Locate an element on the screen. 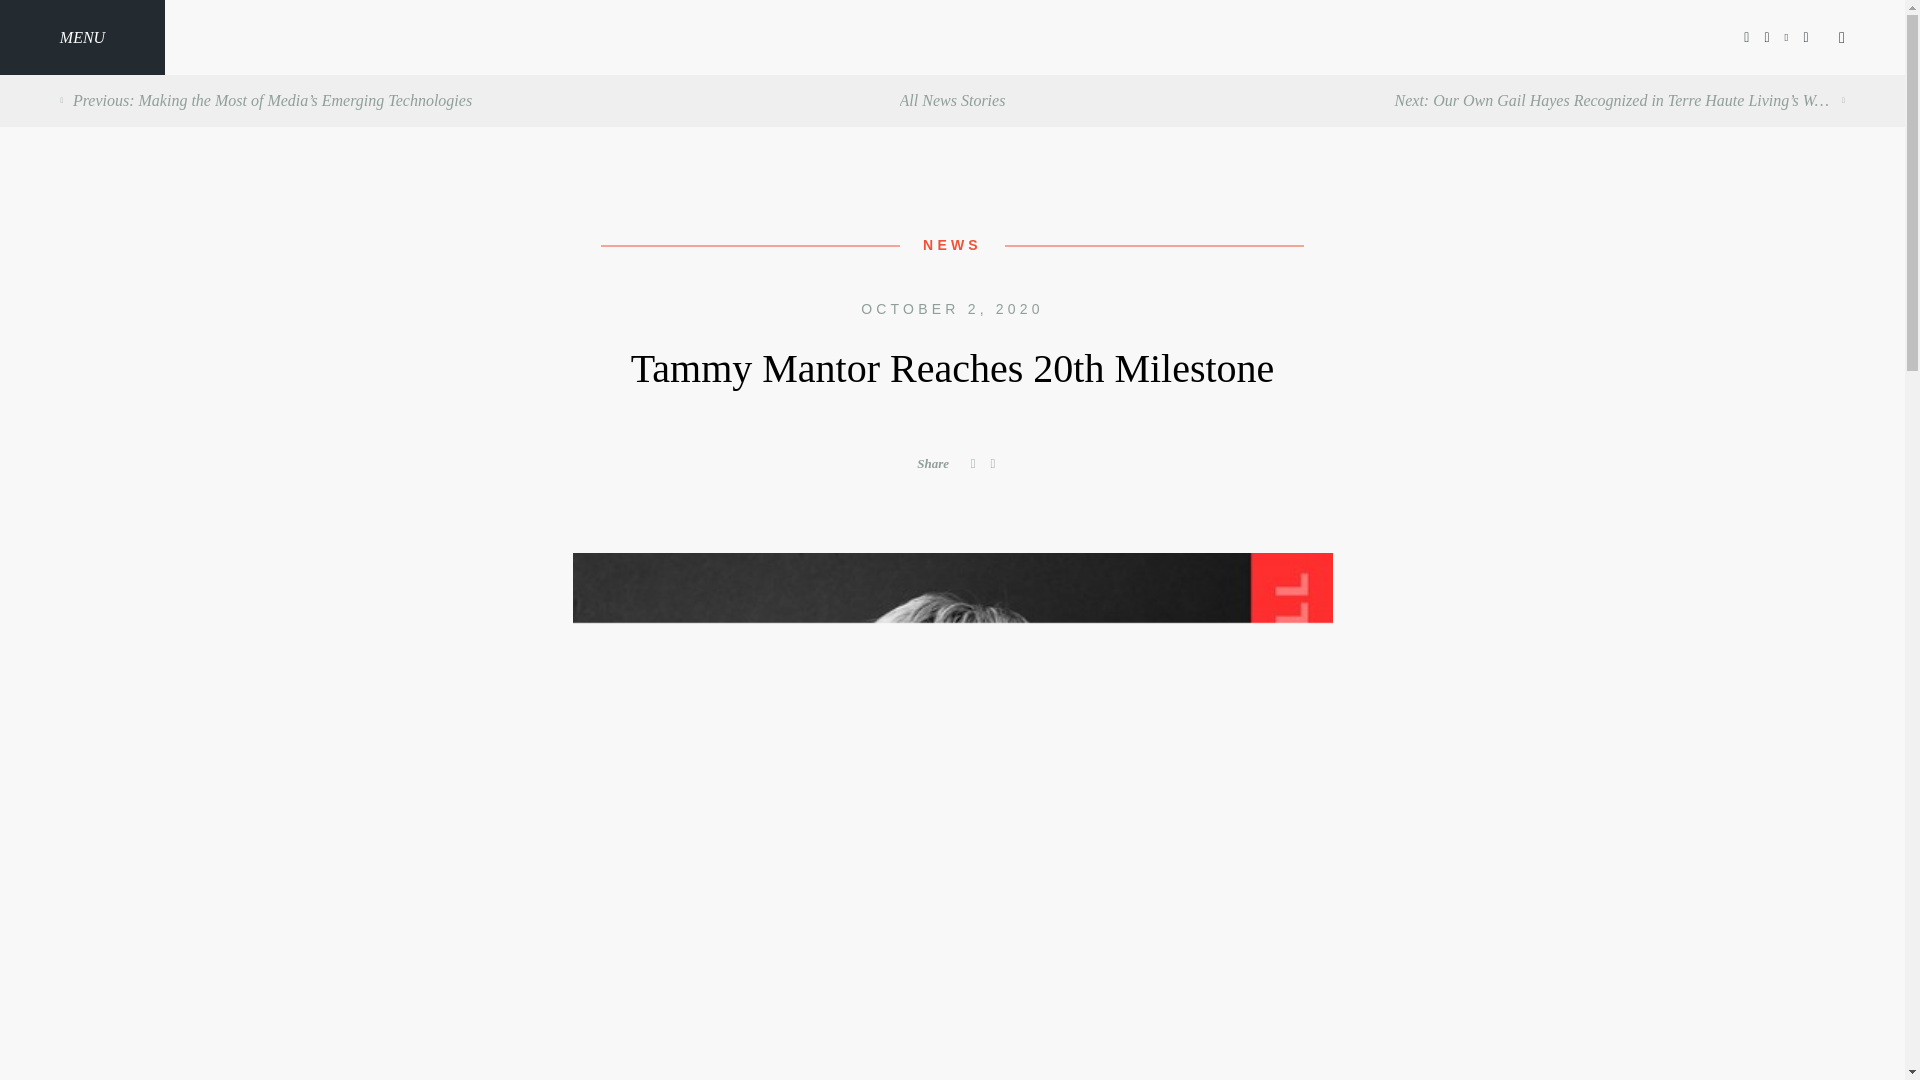 This screenshot has width=1920, height=1080. NEWS is located at coordinates (952, 244).